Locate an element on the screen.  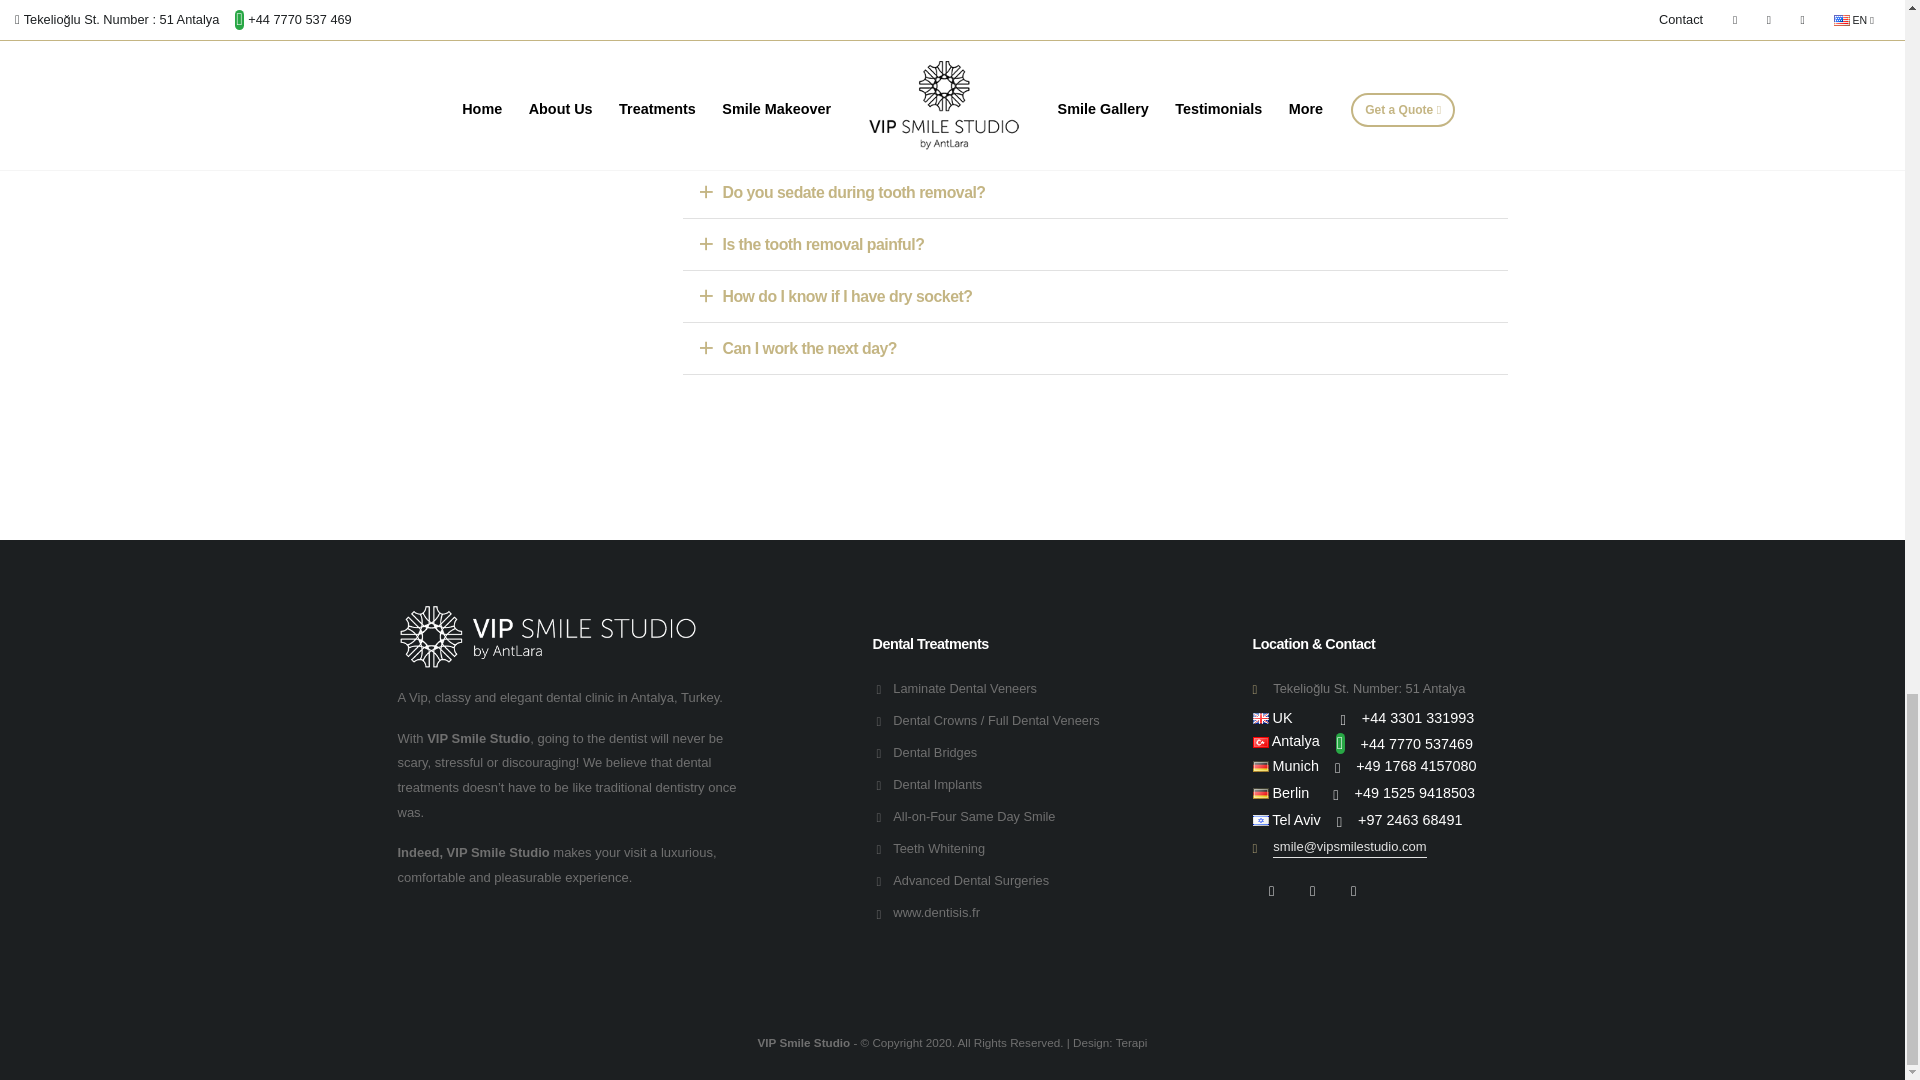
Instragram is located at coordinates (1311, 890).